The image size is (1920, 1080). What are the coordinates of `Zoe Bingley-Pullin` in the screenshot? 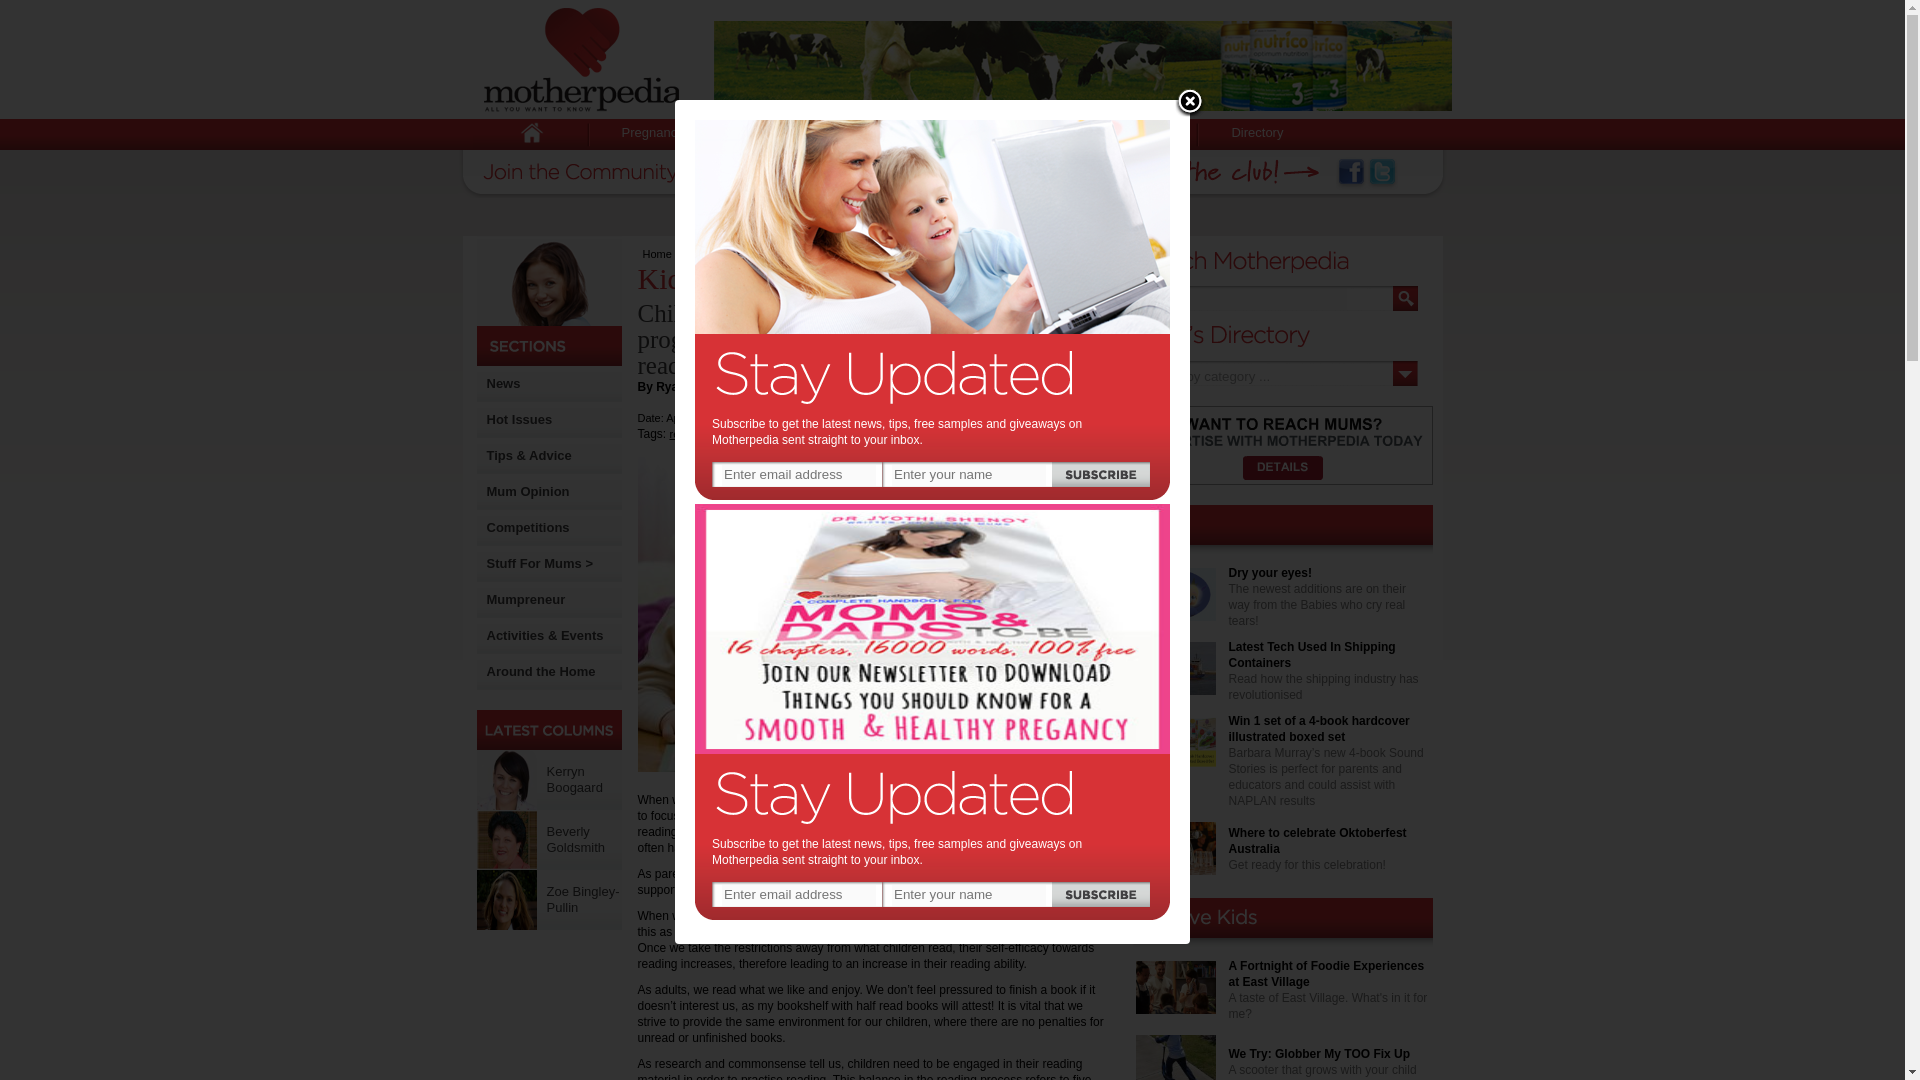 It's located at (506, 900).